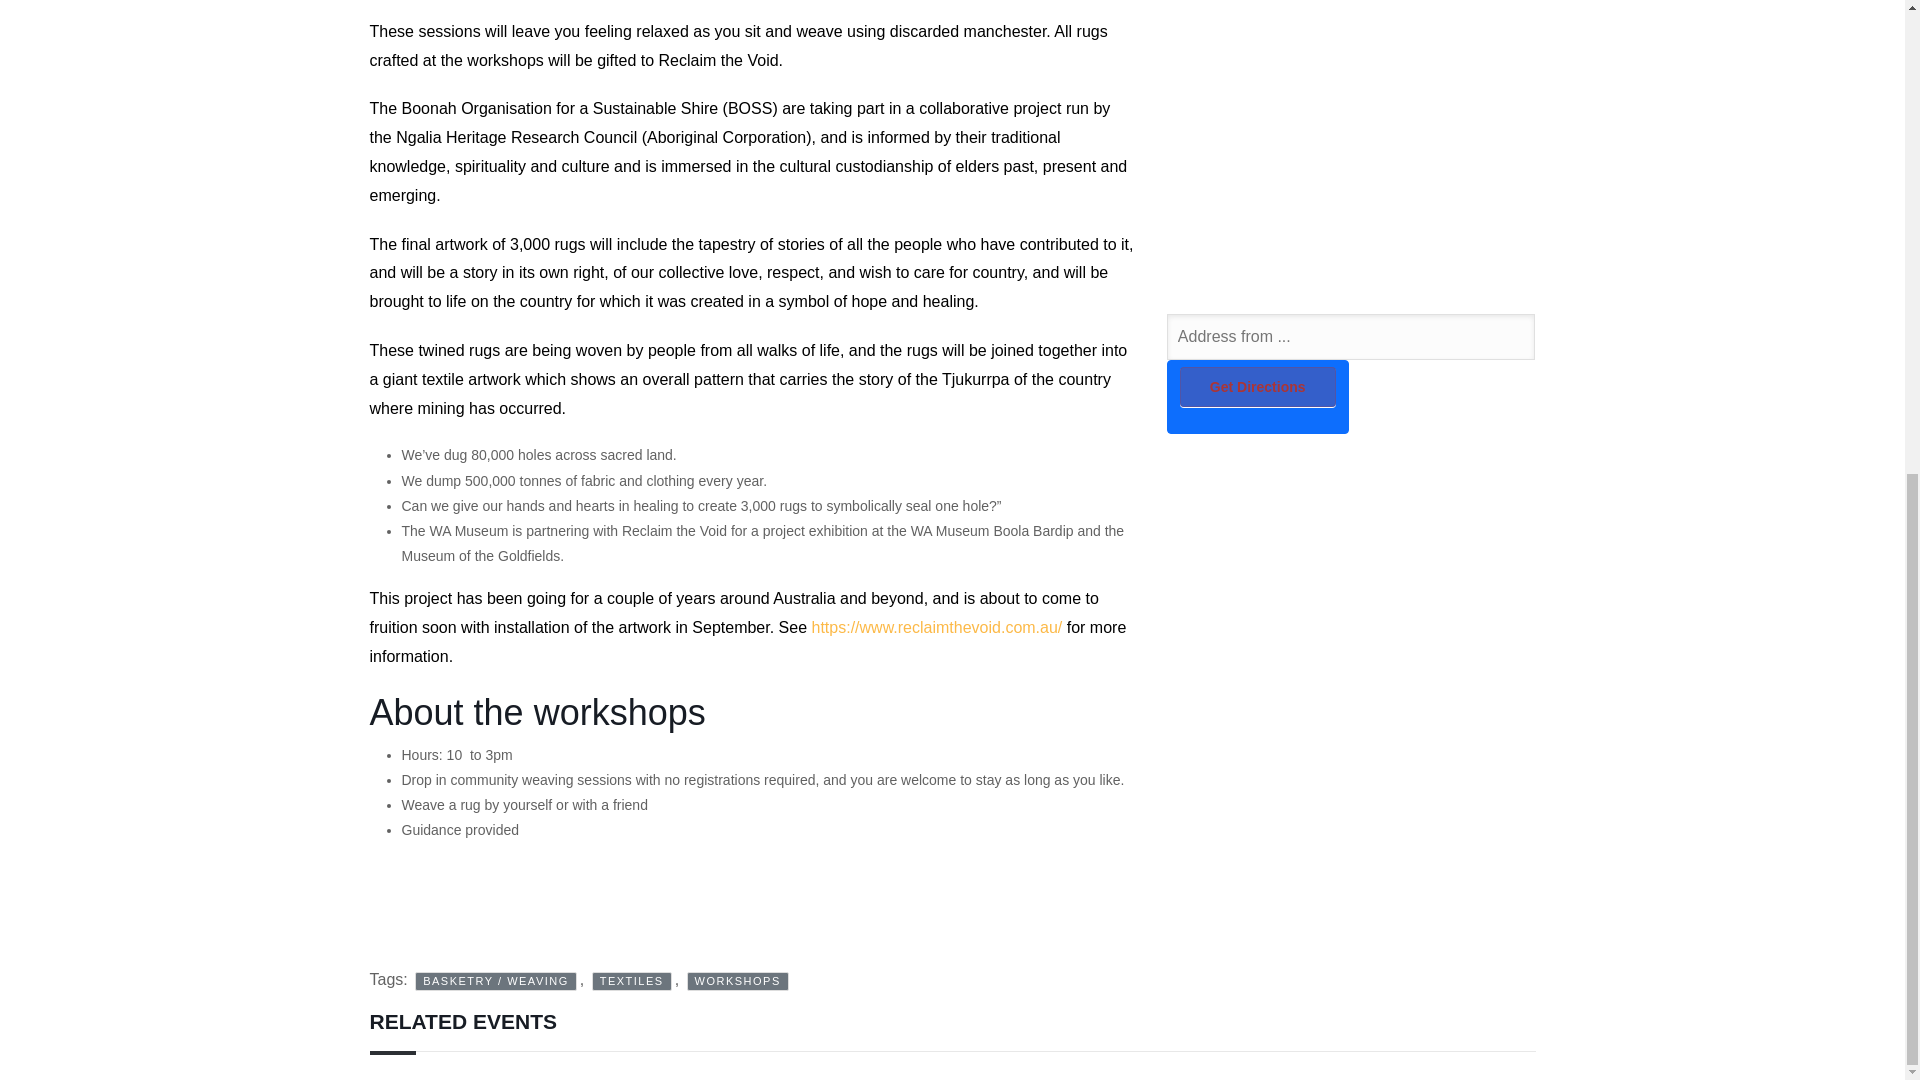 The height and width of the screenshot is (1080, 1920). Describe the element at coordinates (738, 982) in the screenshot. I see `WORKSHOPS` at that location.